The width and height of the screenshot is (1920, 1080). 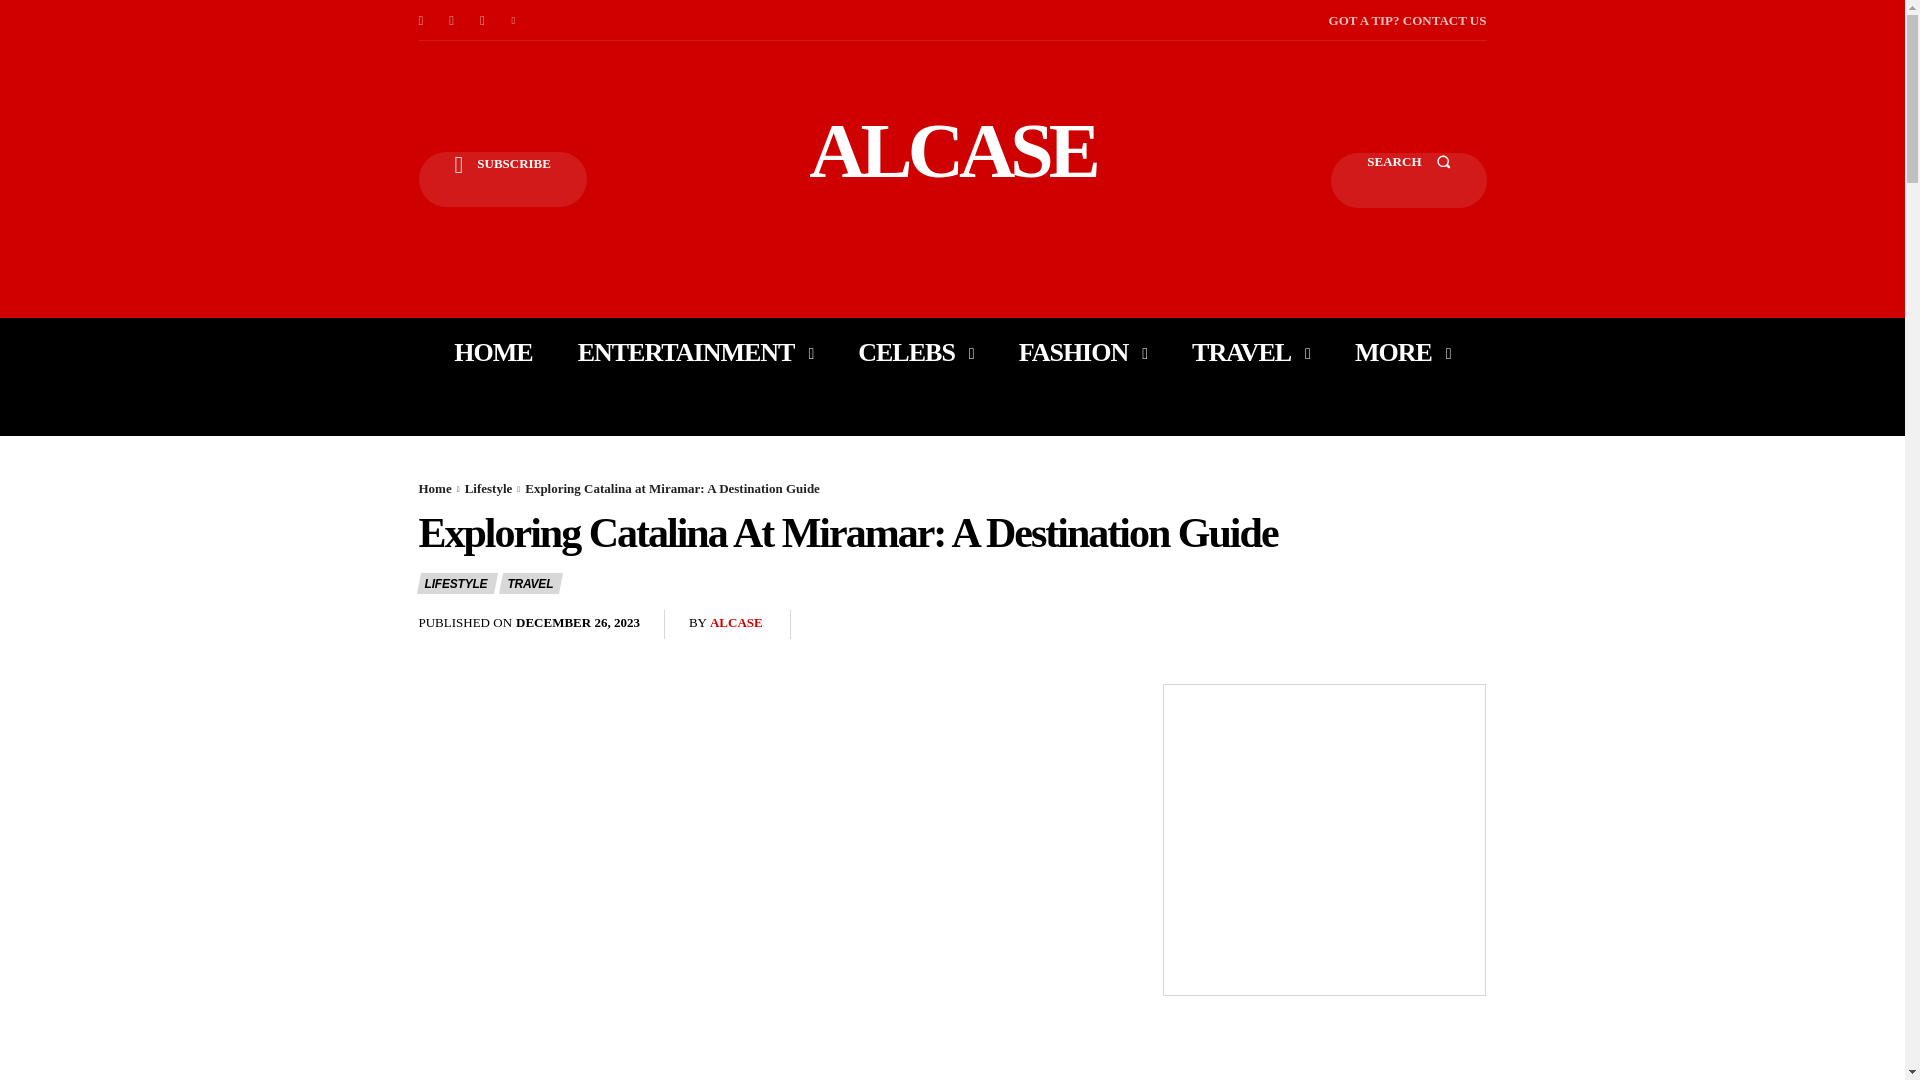 What do you see at coordinates (482, 20) in the screenshot?
I see `TikTok` at bounding box center [482, 20].